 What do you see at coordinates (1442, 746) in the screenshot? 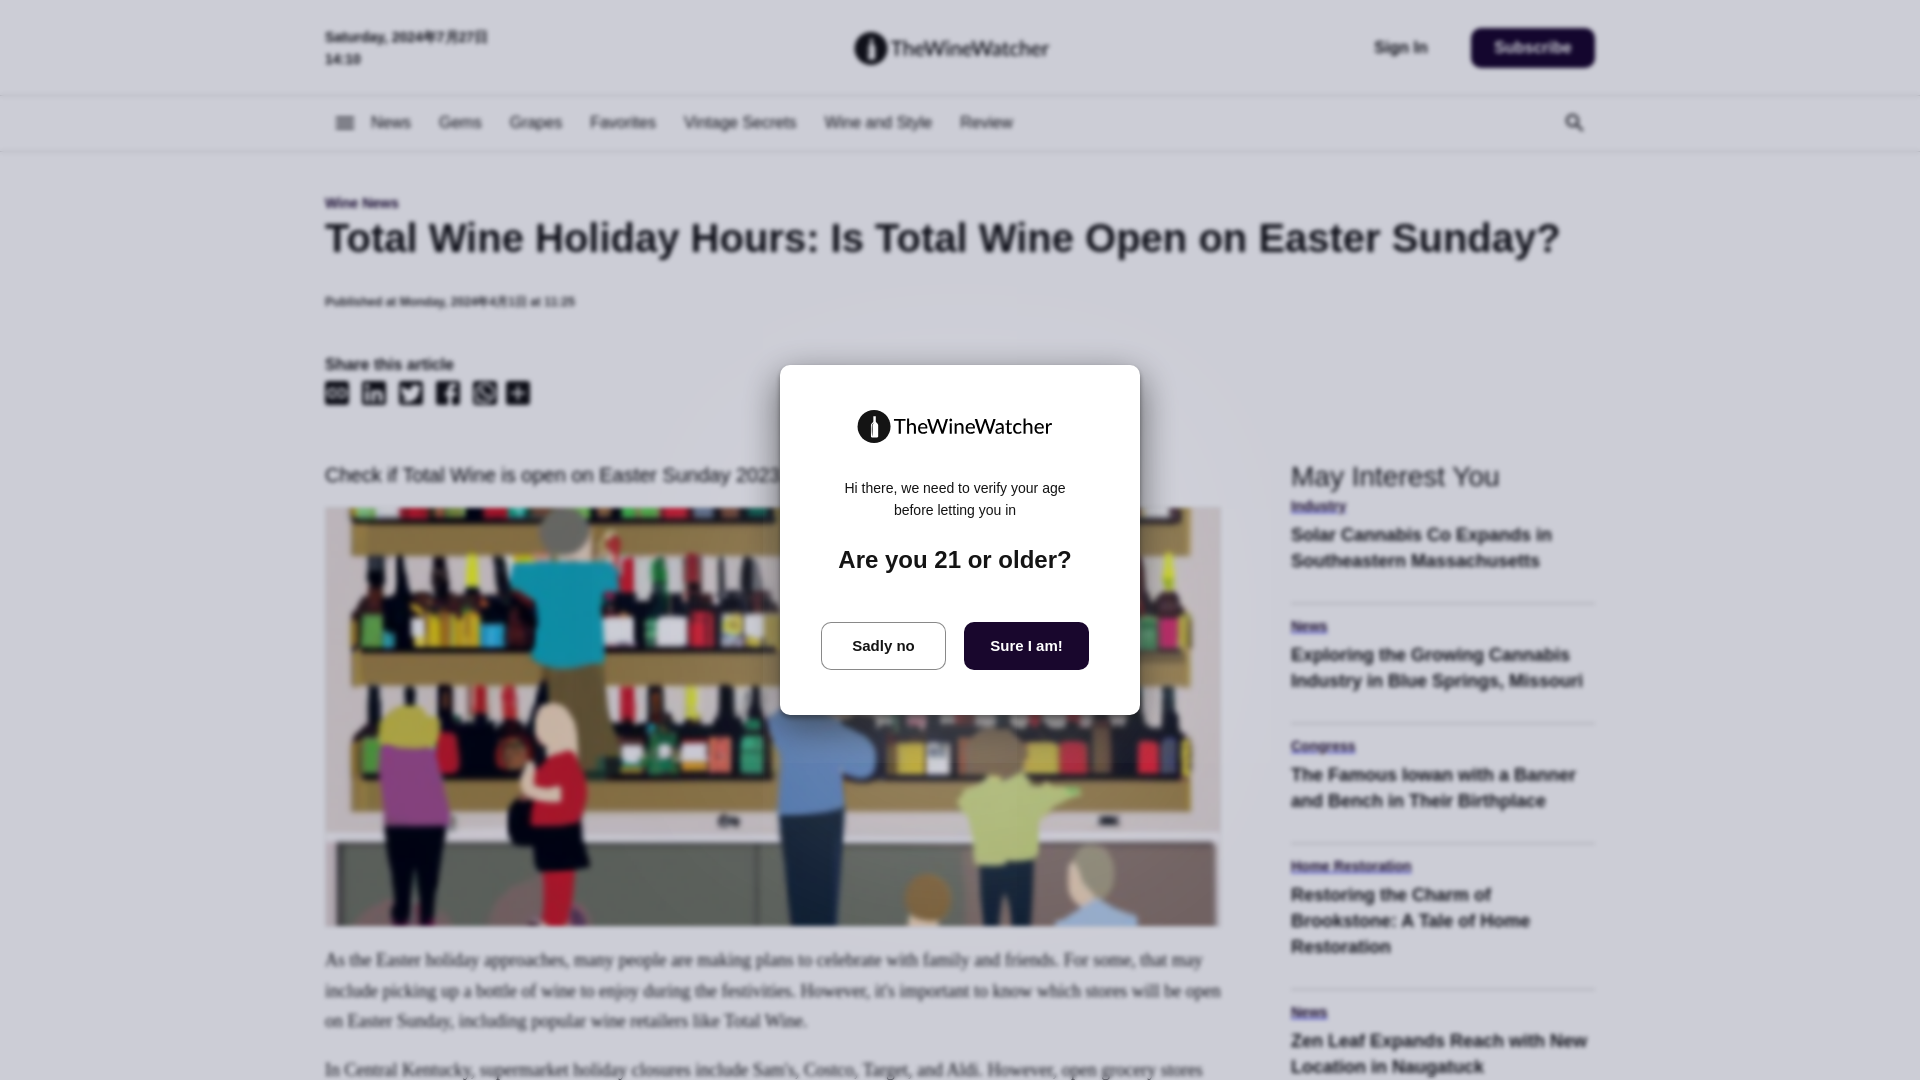
I see `Congress` at bounding box center [1442, 746].